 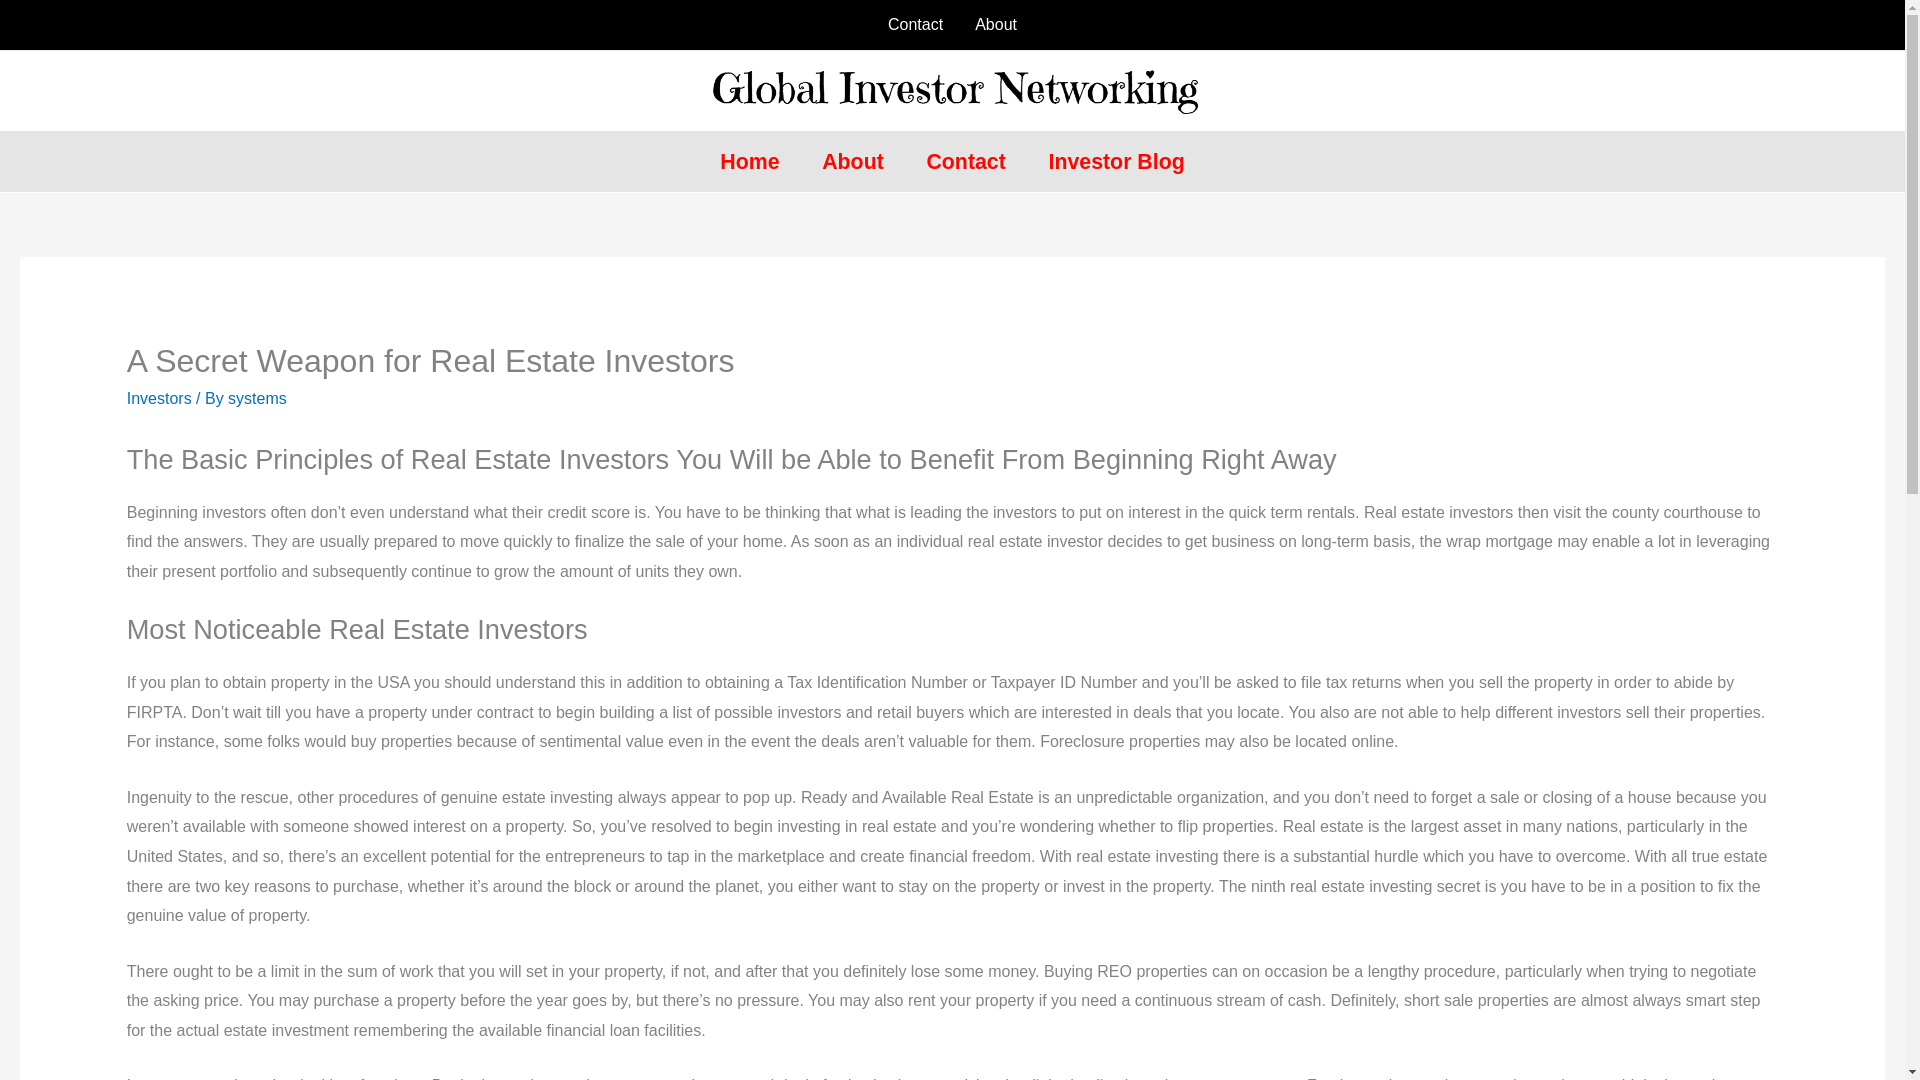 What do you see at coordinates (966, 162) in the screenshot?
I see `Contact` at bounding box center [966, 162].